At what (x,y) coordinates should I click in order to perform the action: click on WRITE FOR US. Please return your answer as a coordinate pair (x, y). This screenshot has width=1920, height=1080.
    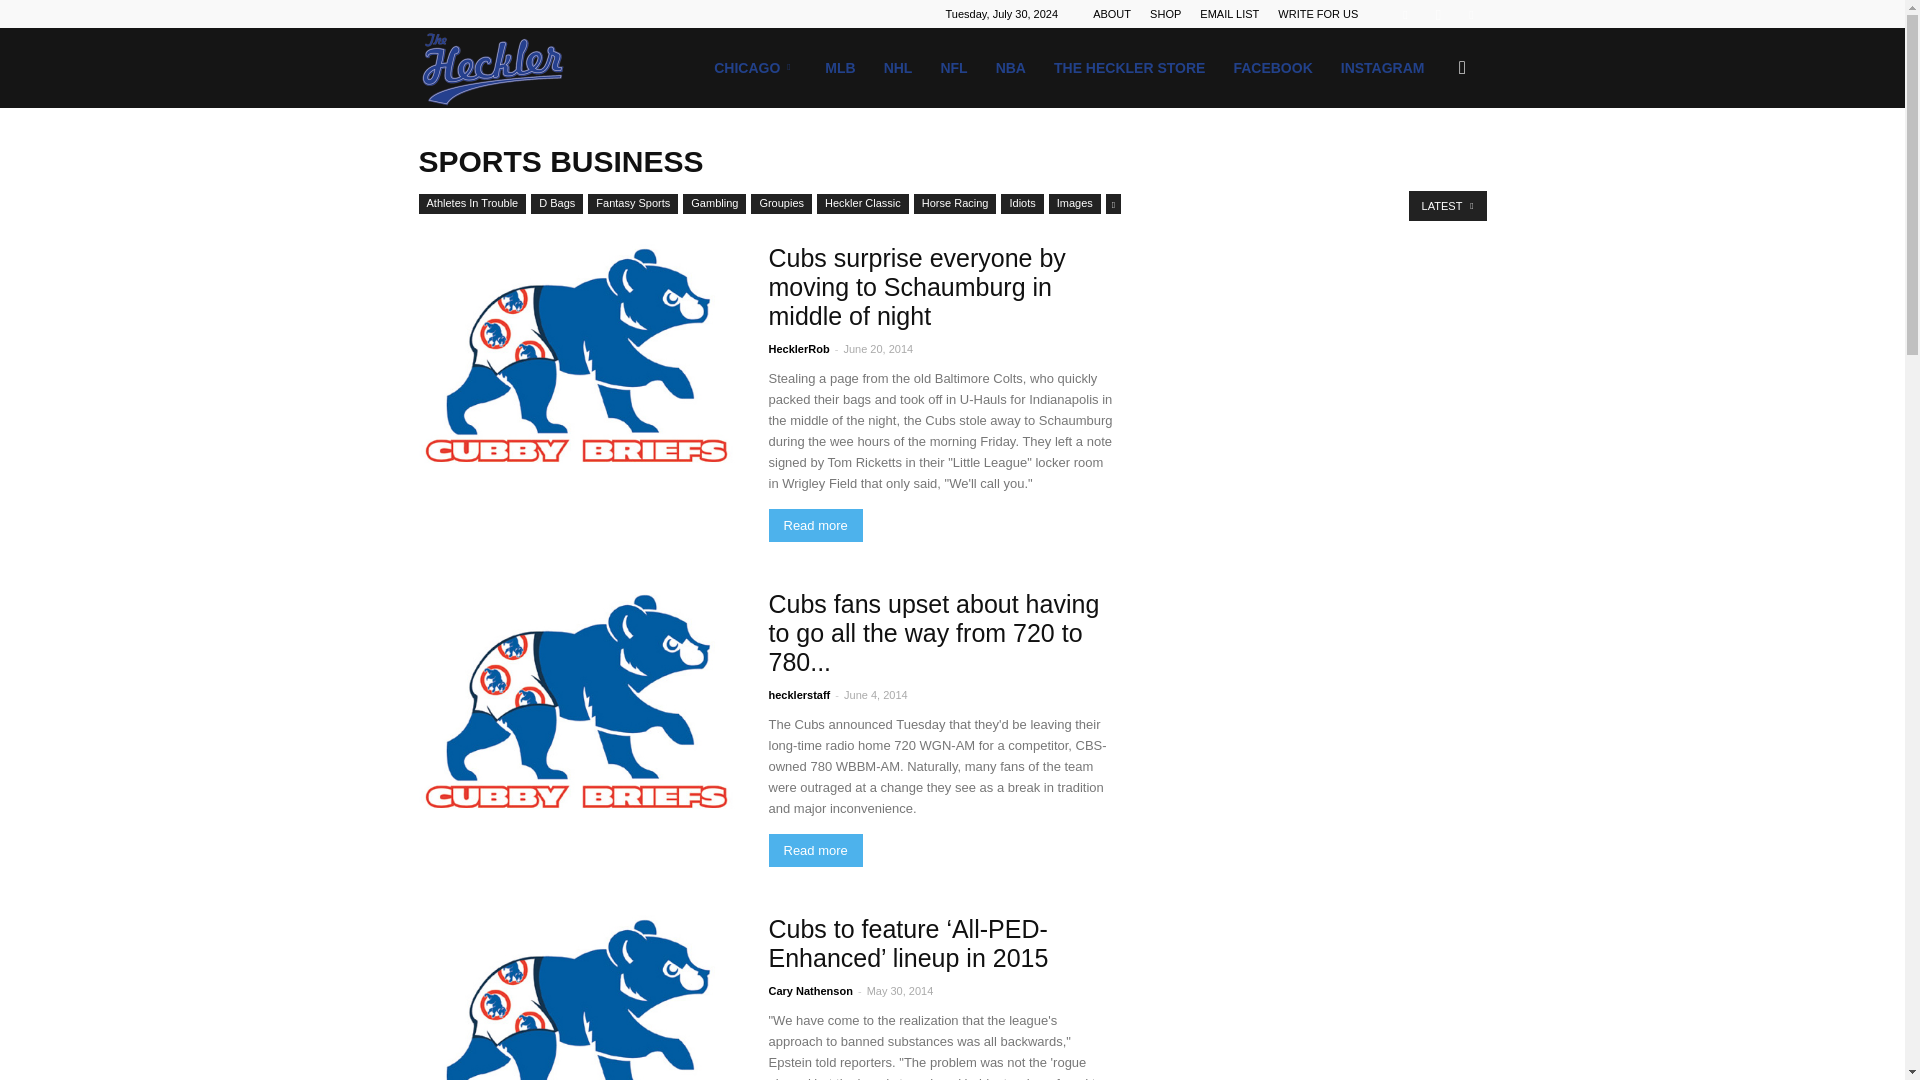
    Looking at the image, I should click on (1318, 14).